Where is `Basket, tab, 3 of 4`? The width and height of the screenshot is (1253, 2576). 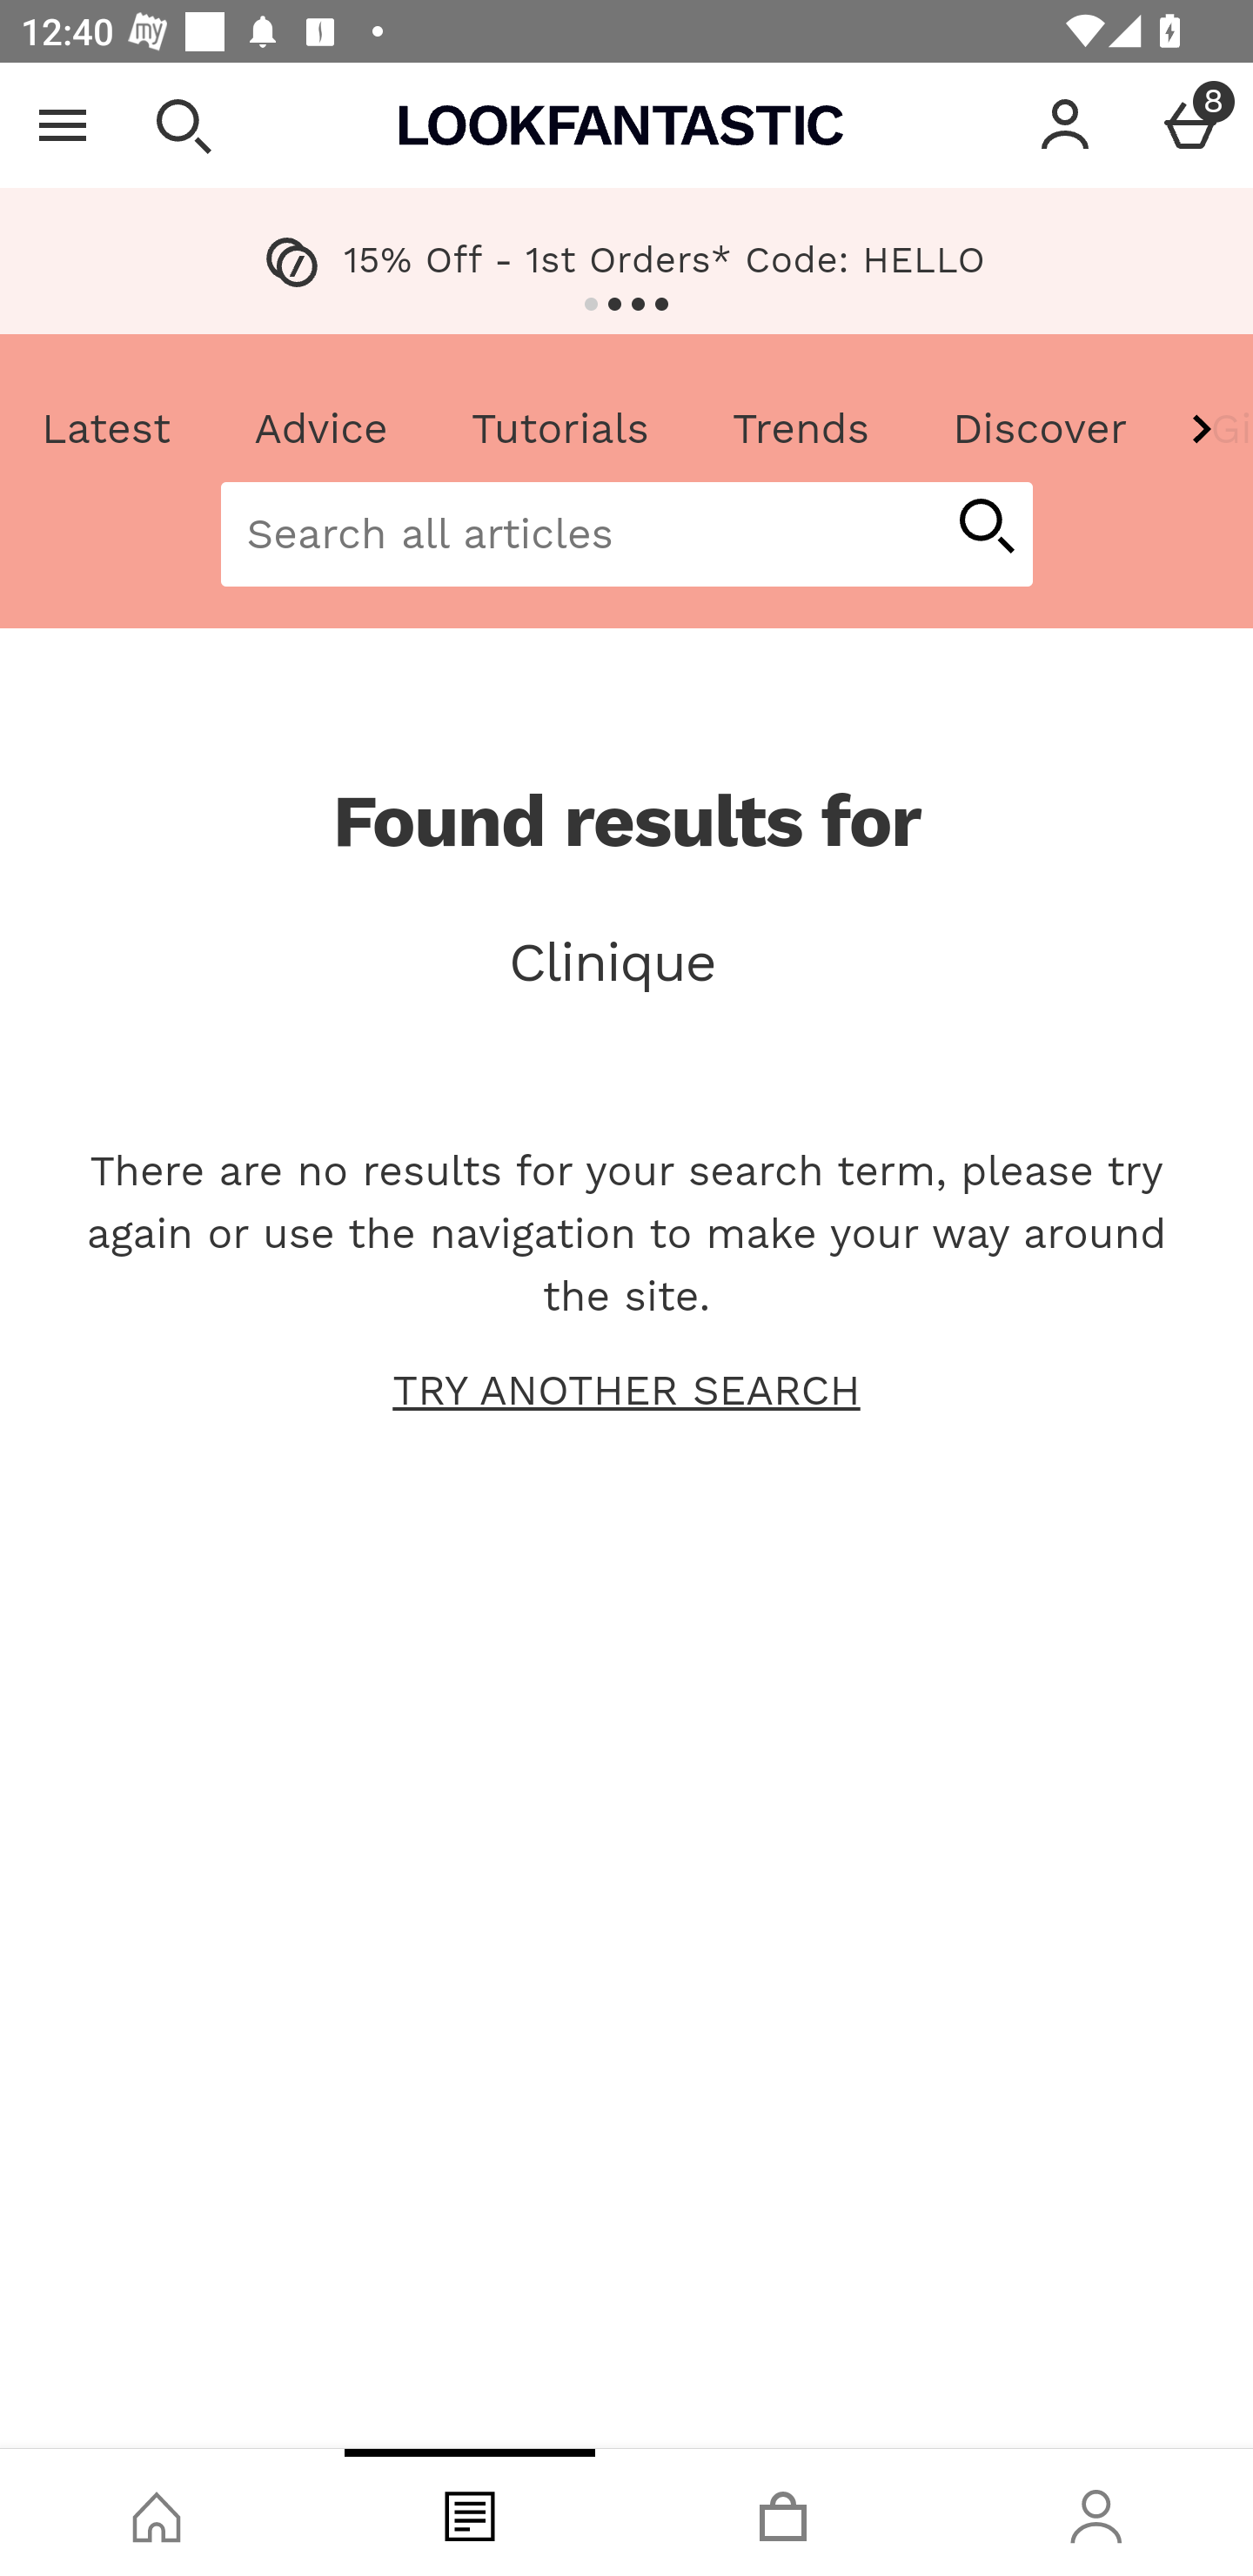 Basket, tab, 3 of 4 is located at coordinates (783, 2512).